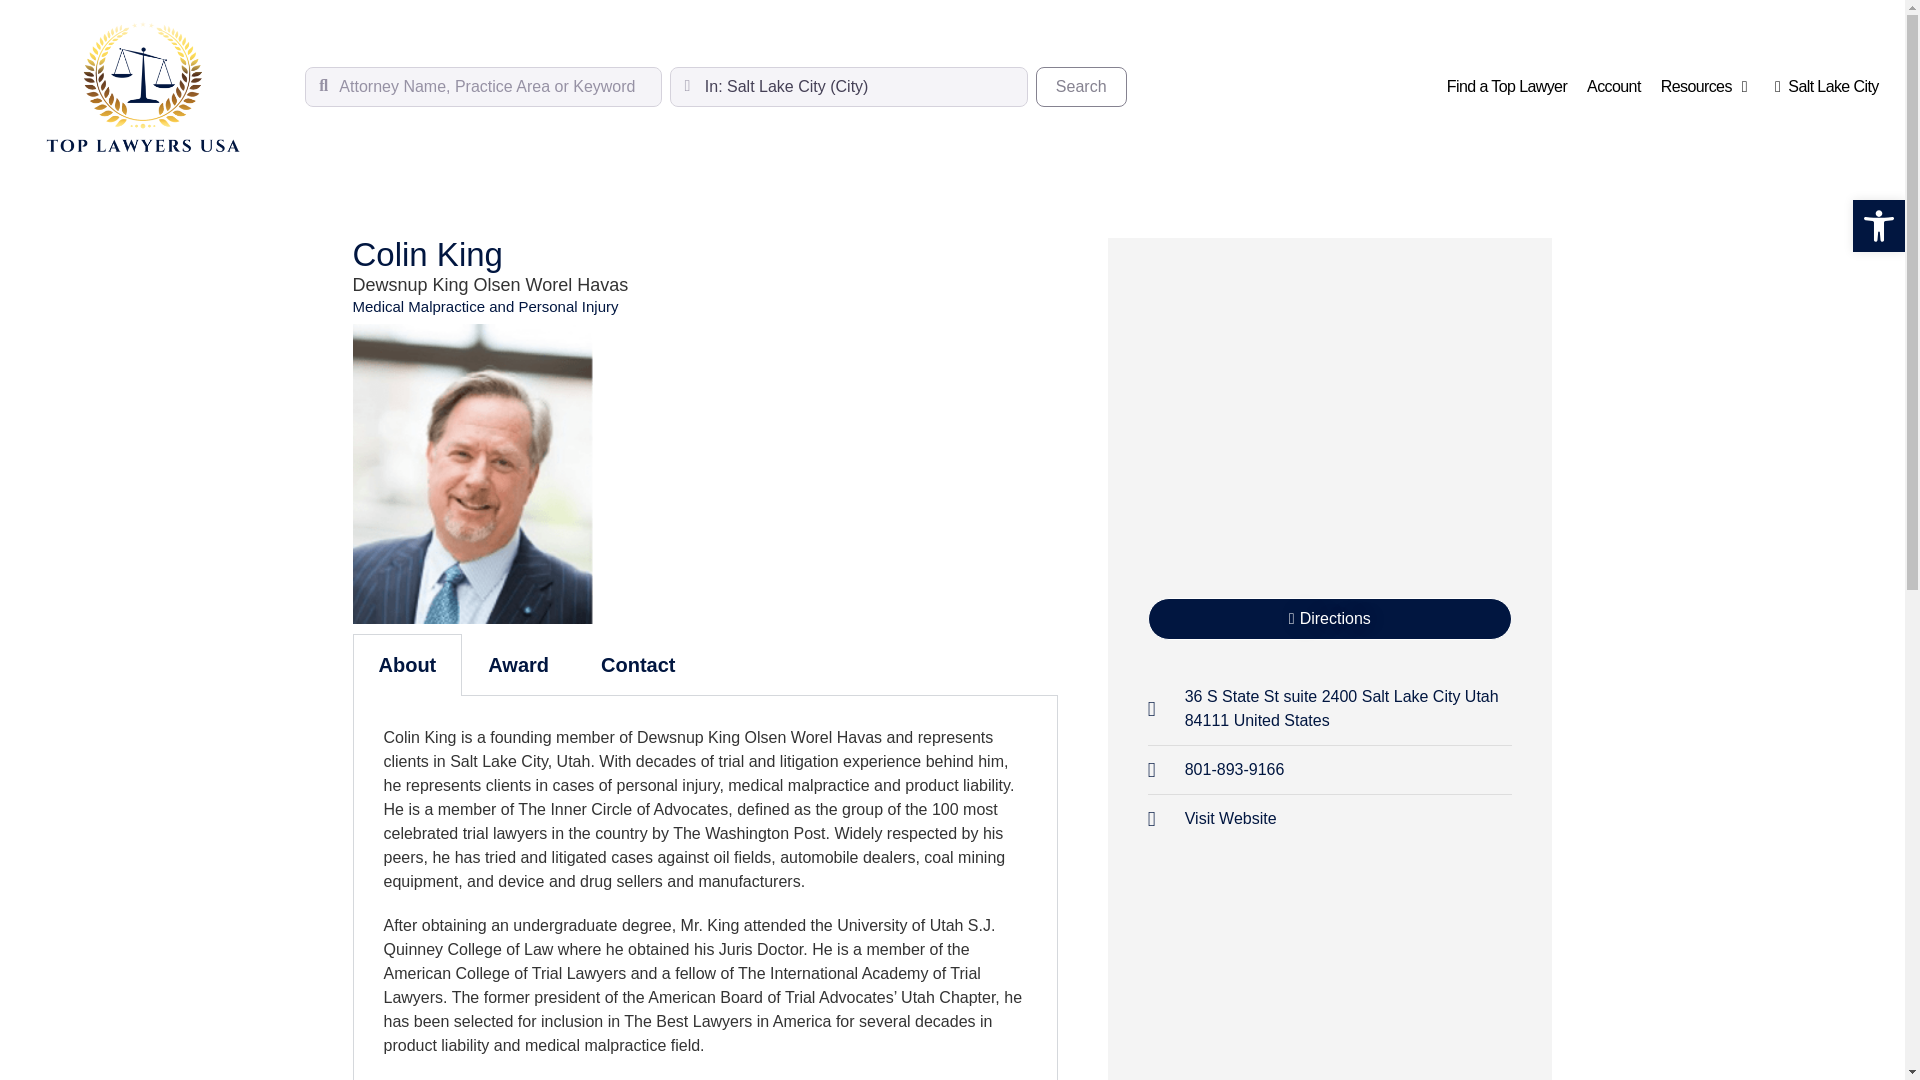  What do you see at coordinates (1614, 86) in the screenshot?
I see `Account` at bounding box center [1614, 86].